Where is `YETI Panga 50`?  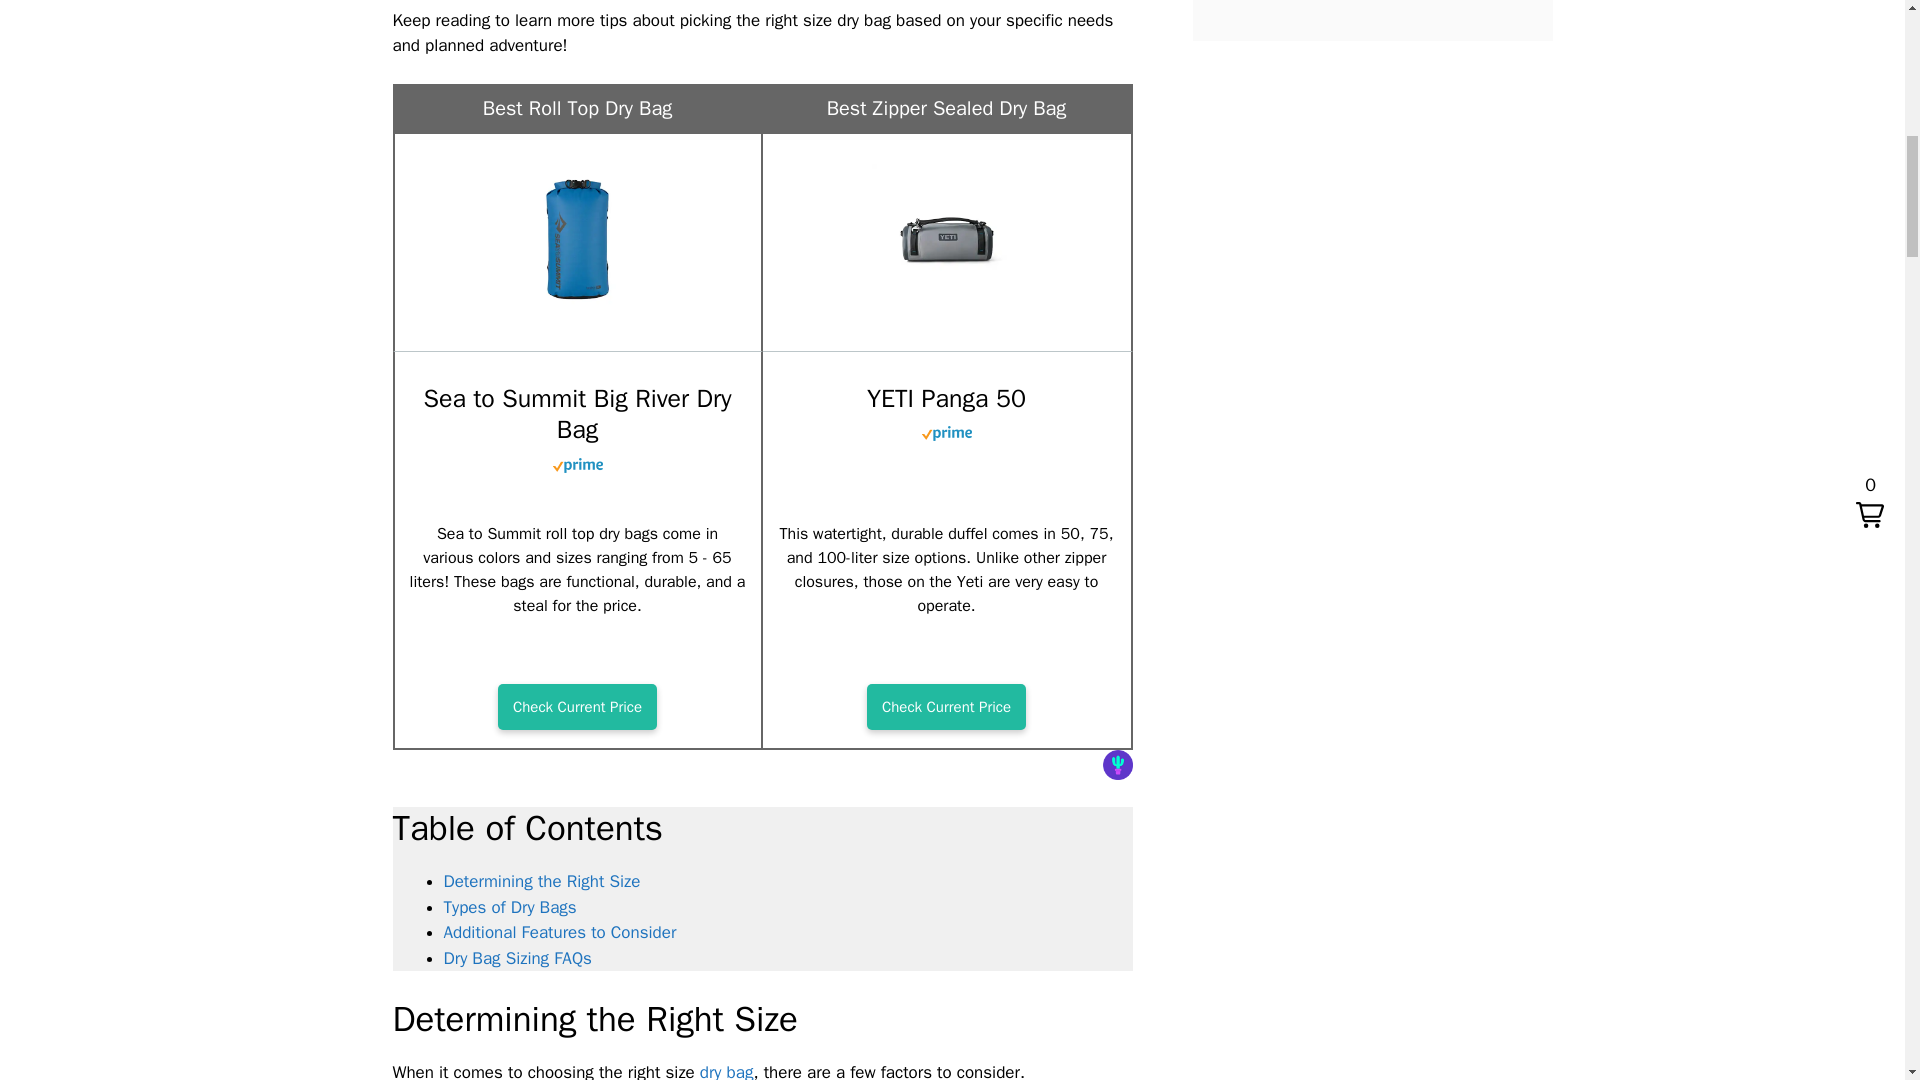 YETI Panga 50 is located at coordinates (946, 398).